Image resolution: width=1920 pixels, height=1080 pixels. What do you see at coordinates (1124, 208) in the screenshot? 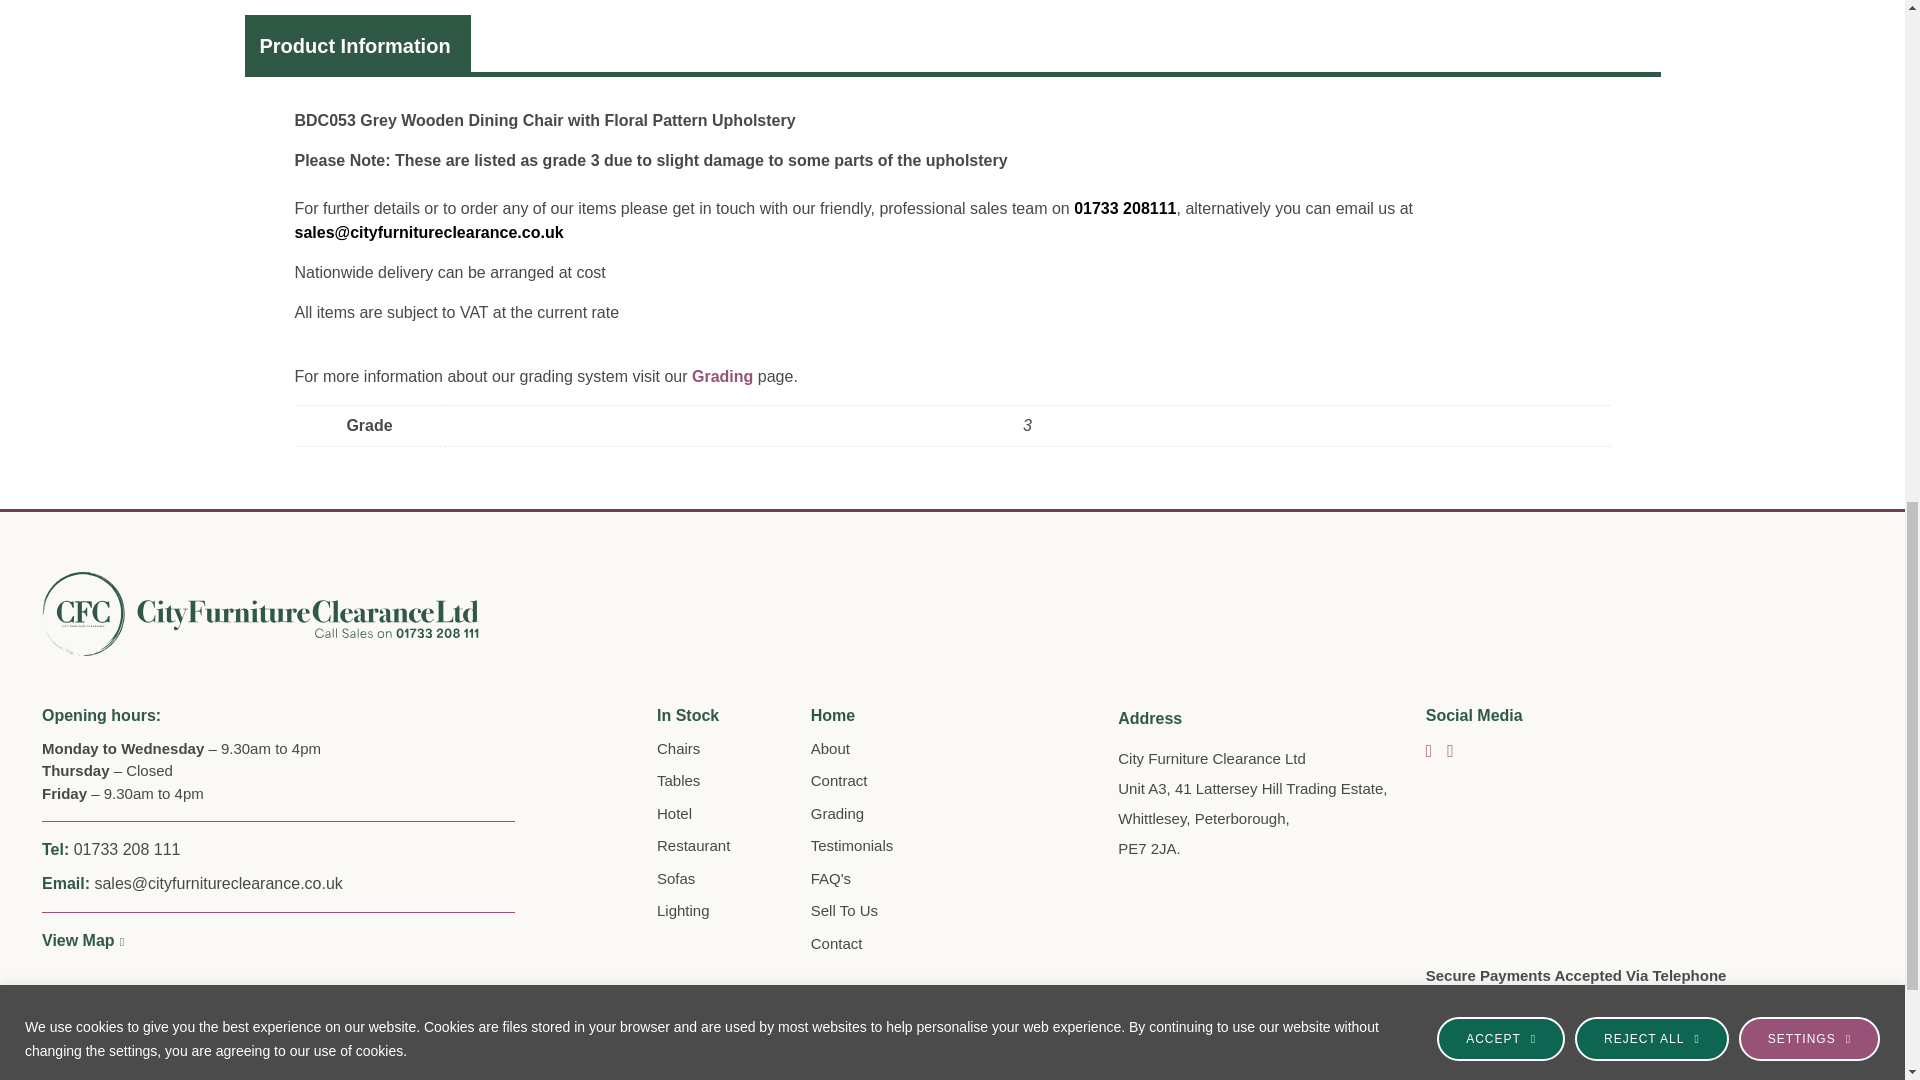
I see `email` at bounding box center [1124, 208].